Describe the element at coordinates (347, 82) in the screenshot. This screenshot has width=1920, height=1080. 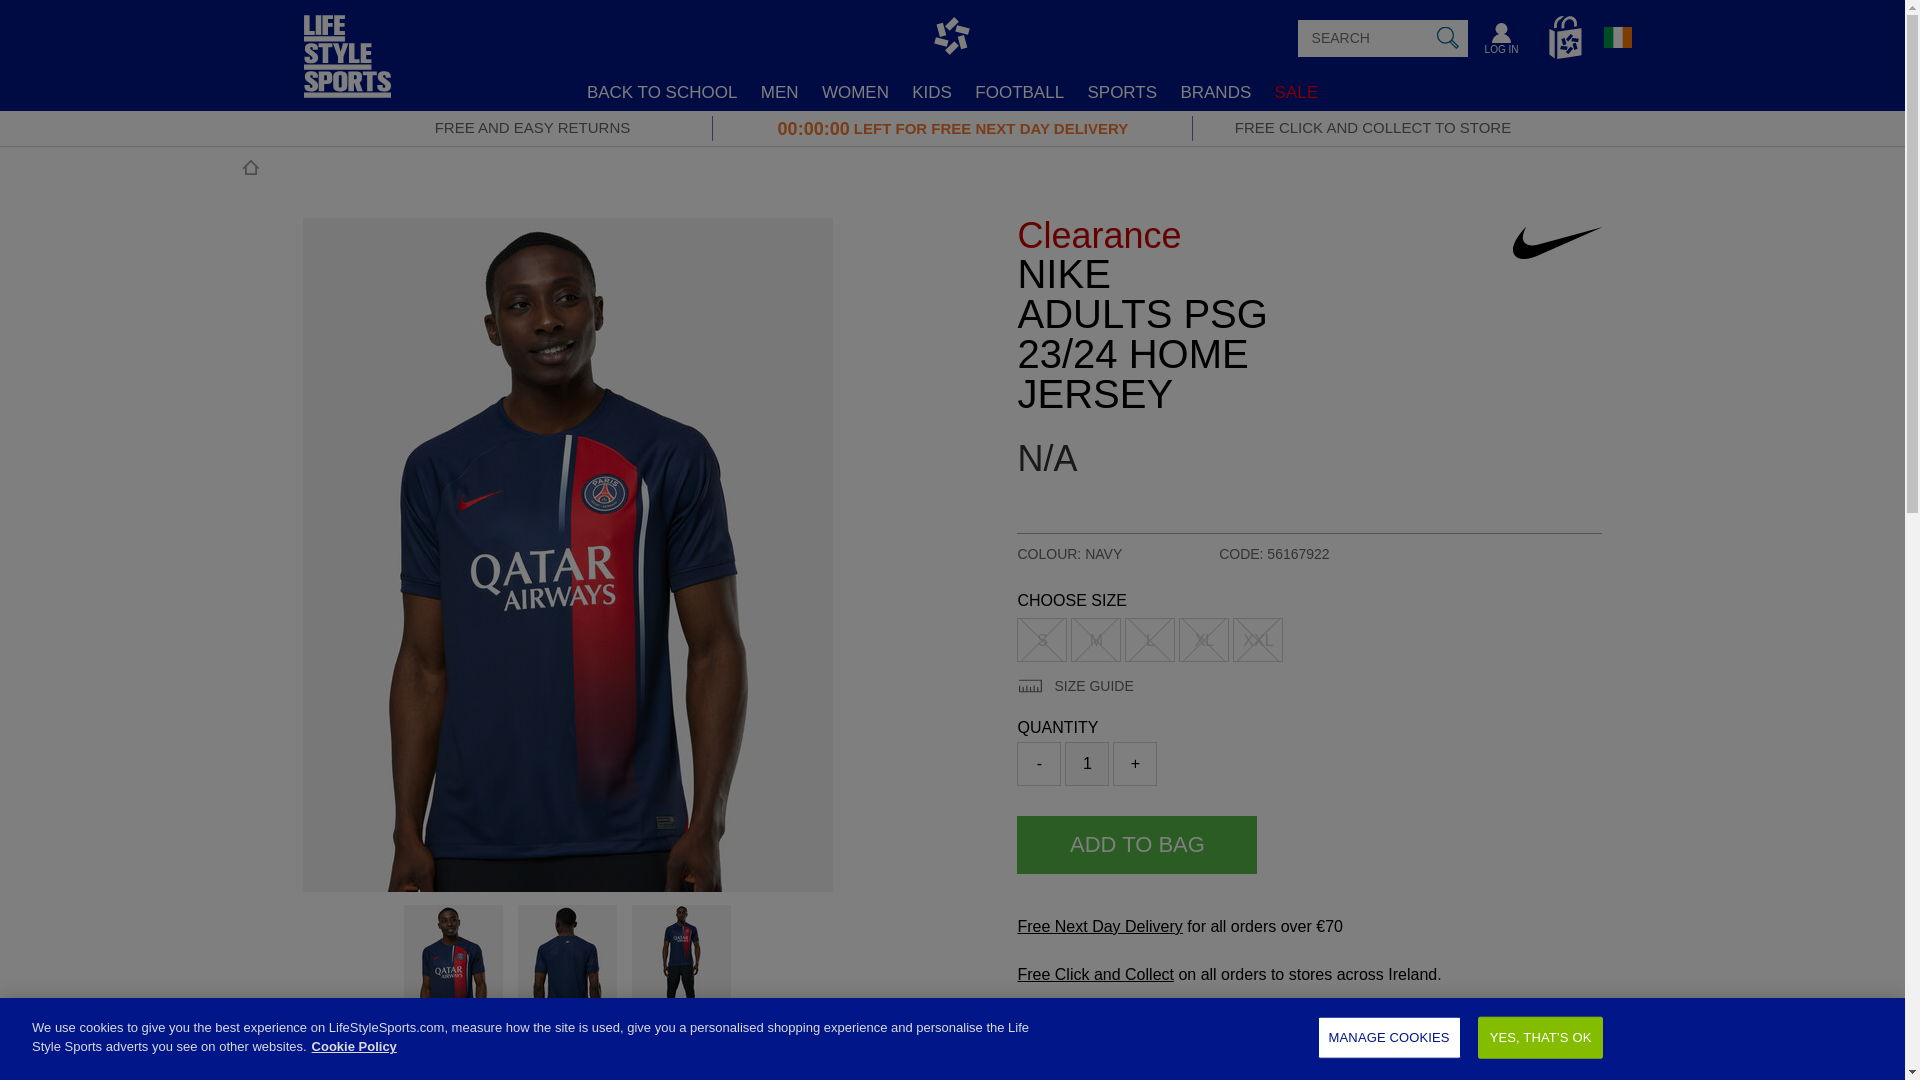
I see `Life Style Sports` at that location.